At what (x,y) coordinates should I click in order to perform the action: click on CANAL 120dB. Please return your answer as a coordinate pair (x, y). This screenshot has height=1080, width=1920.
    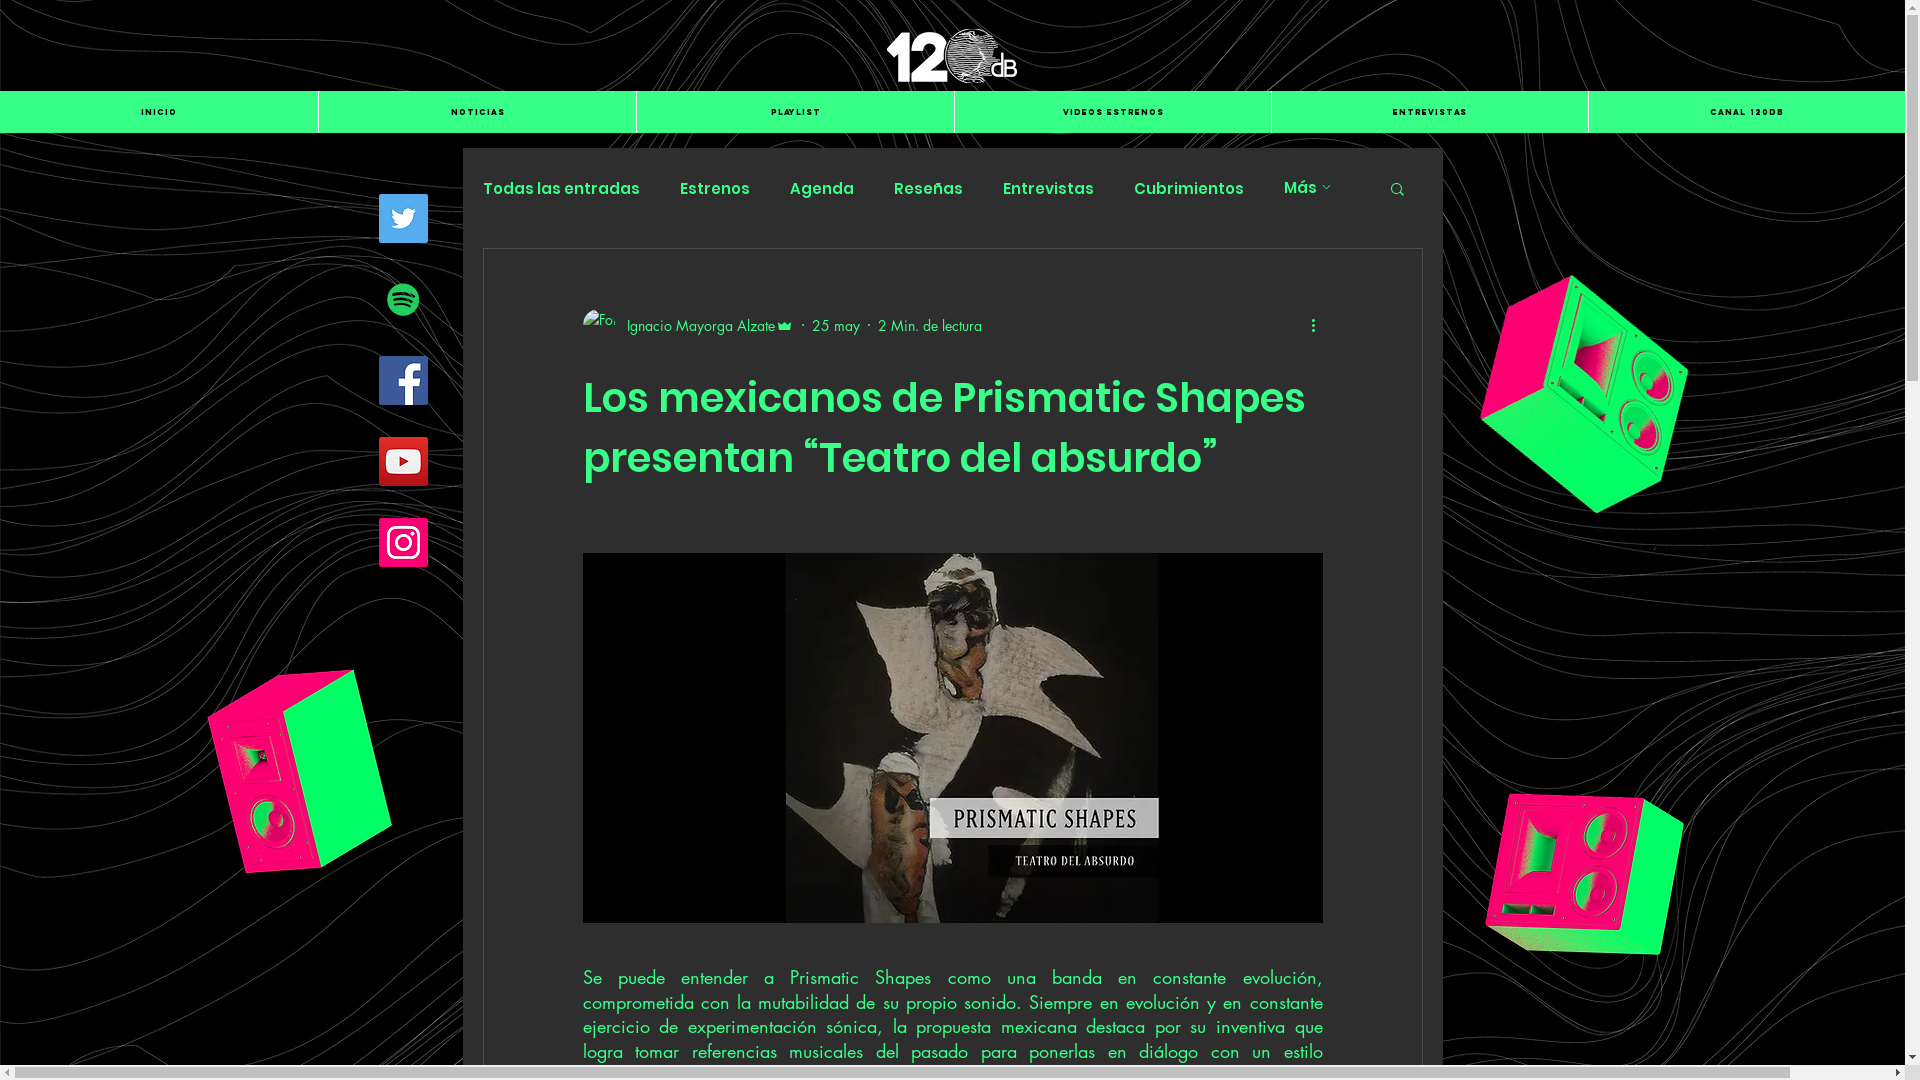
    Looking at the image, I should click on (1746, 112).